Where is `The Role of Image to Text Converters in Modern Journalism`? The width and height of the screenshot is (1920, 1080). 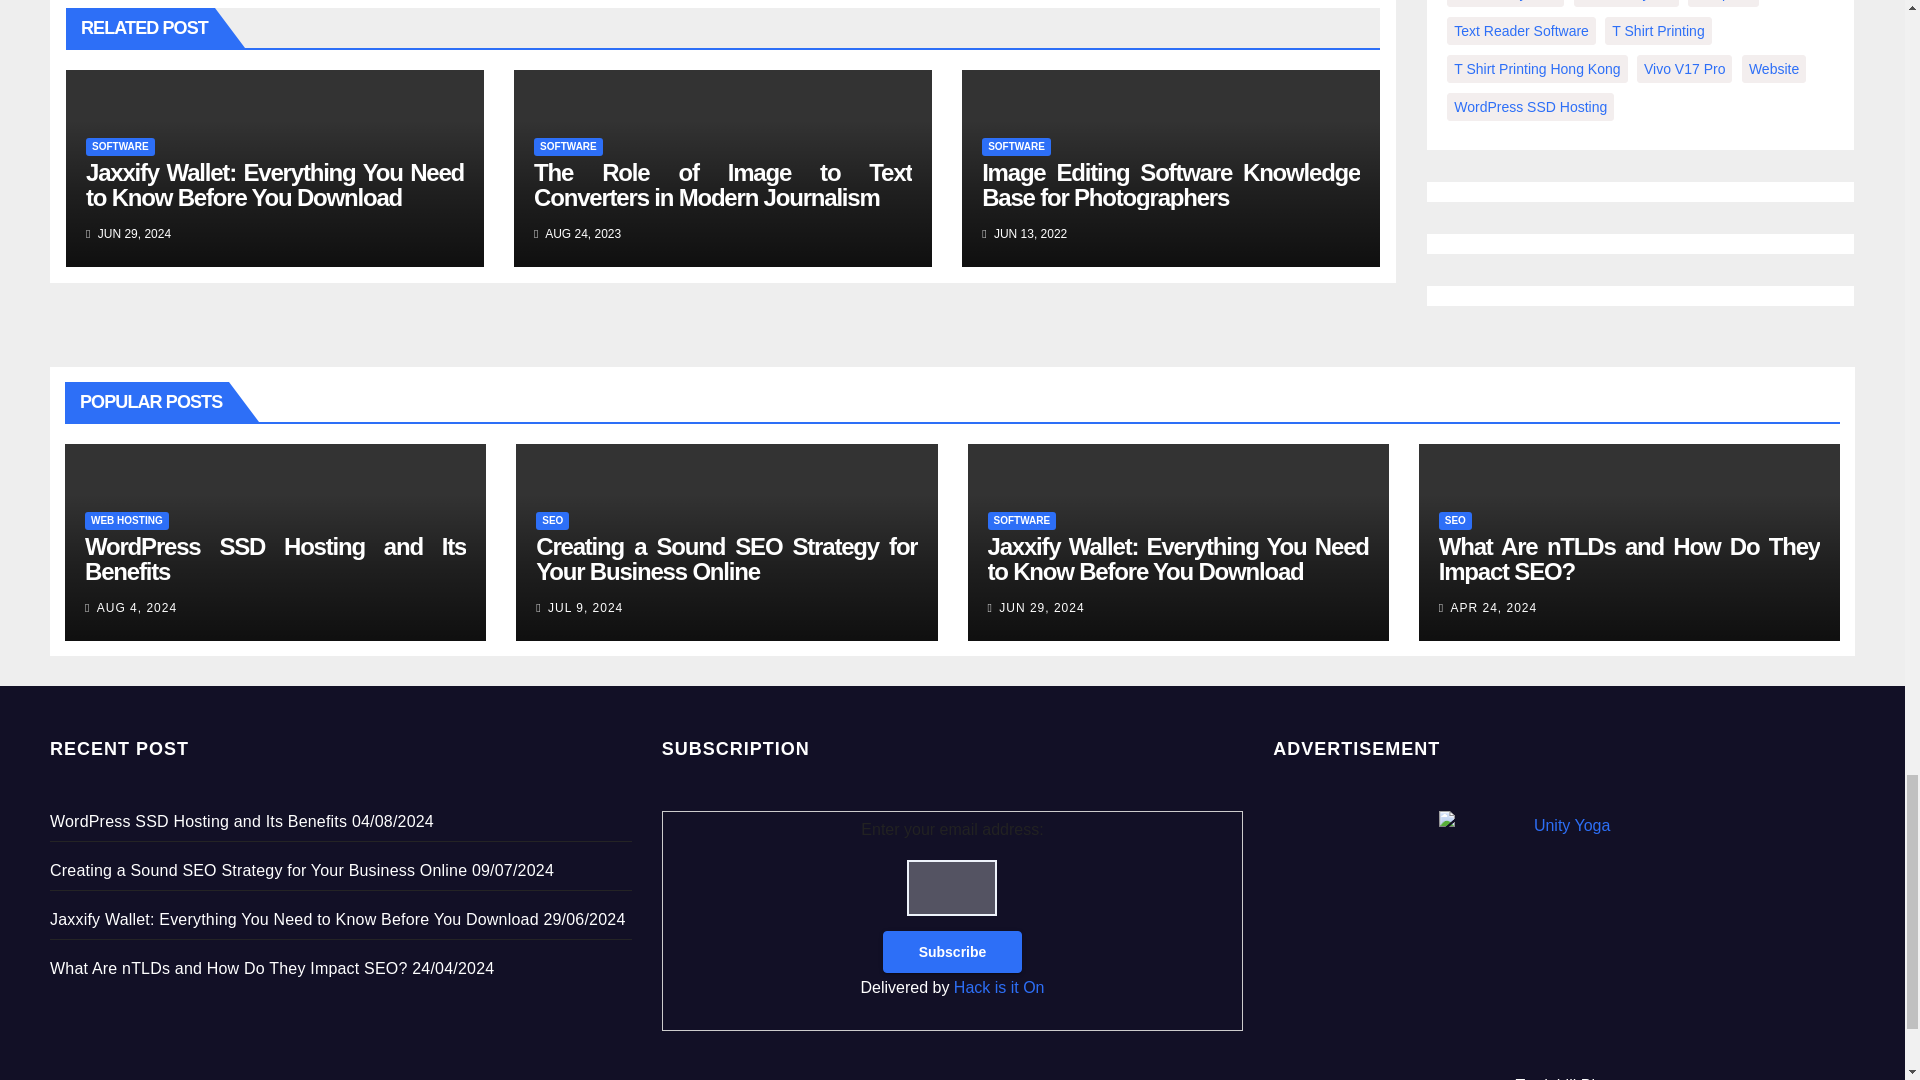
The Role of Image to Text Converters in Modern Journalism is located at coordinates (722, 184).